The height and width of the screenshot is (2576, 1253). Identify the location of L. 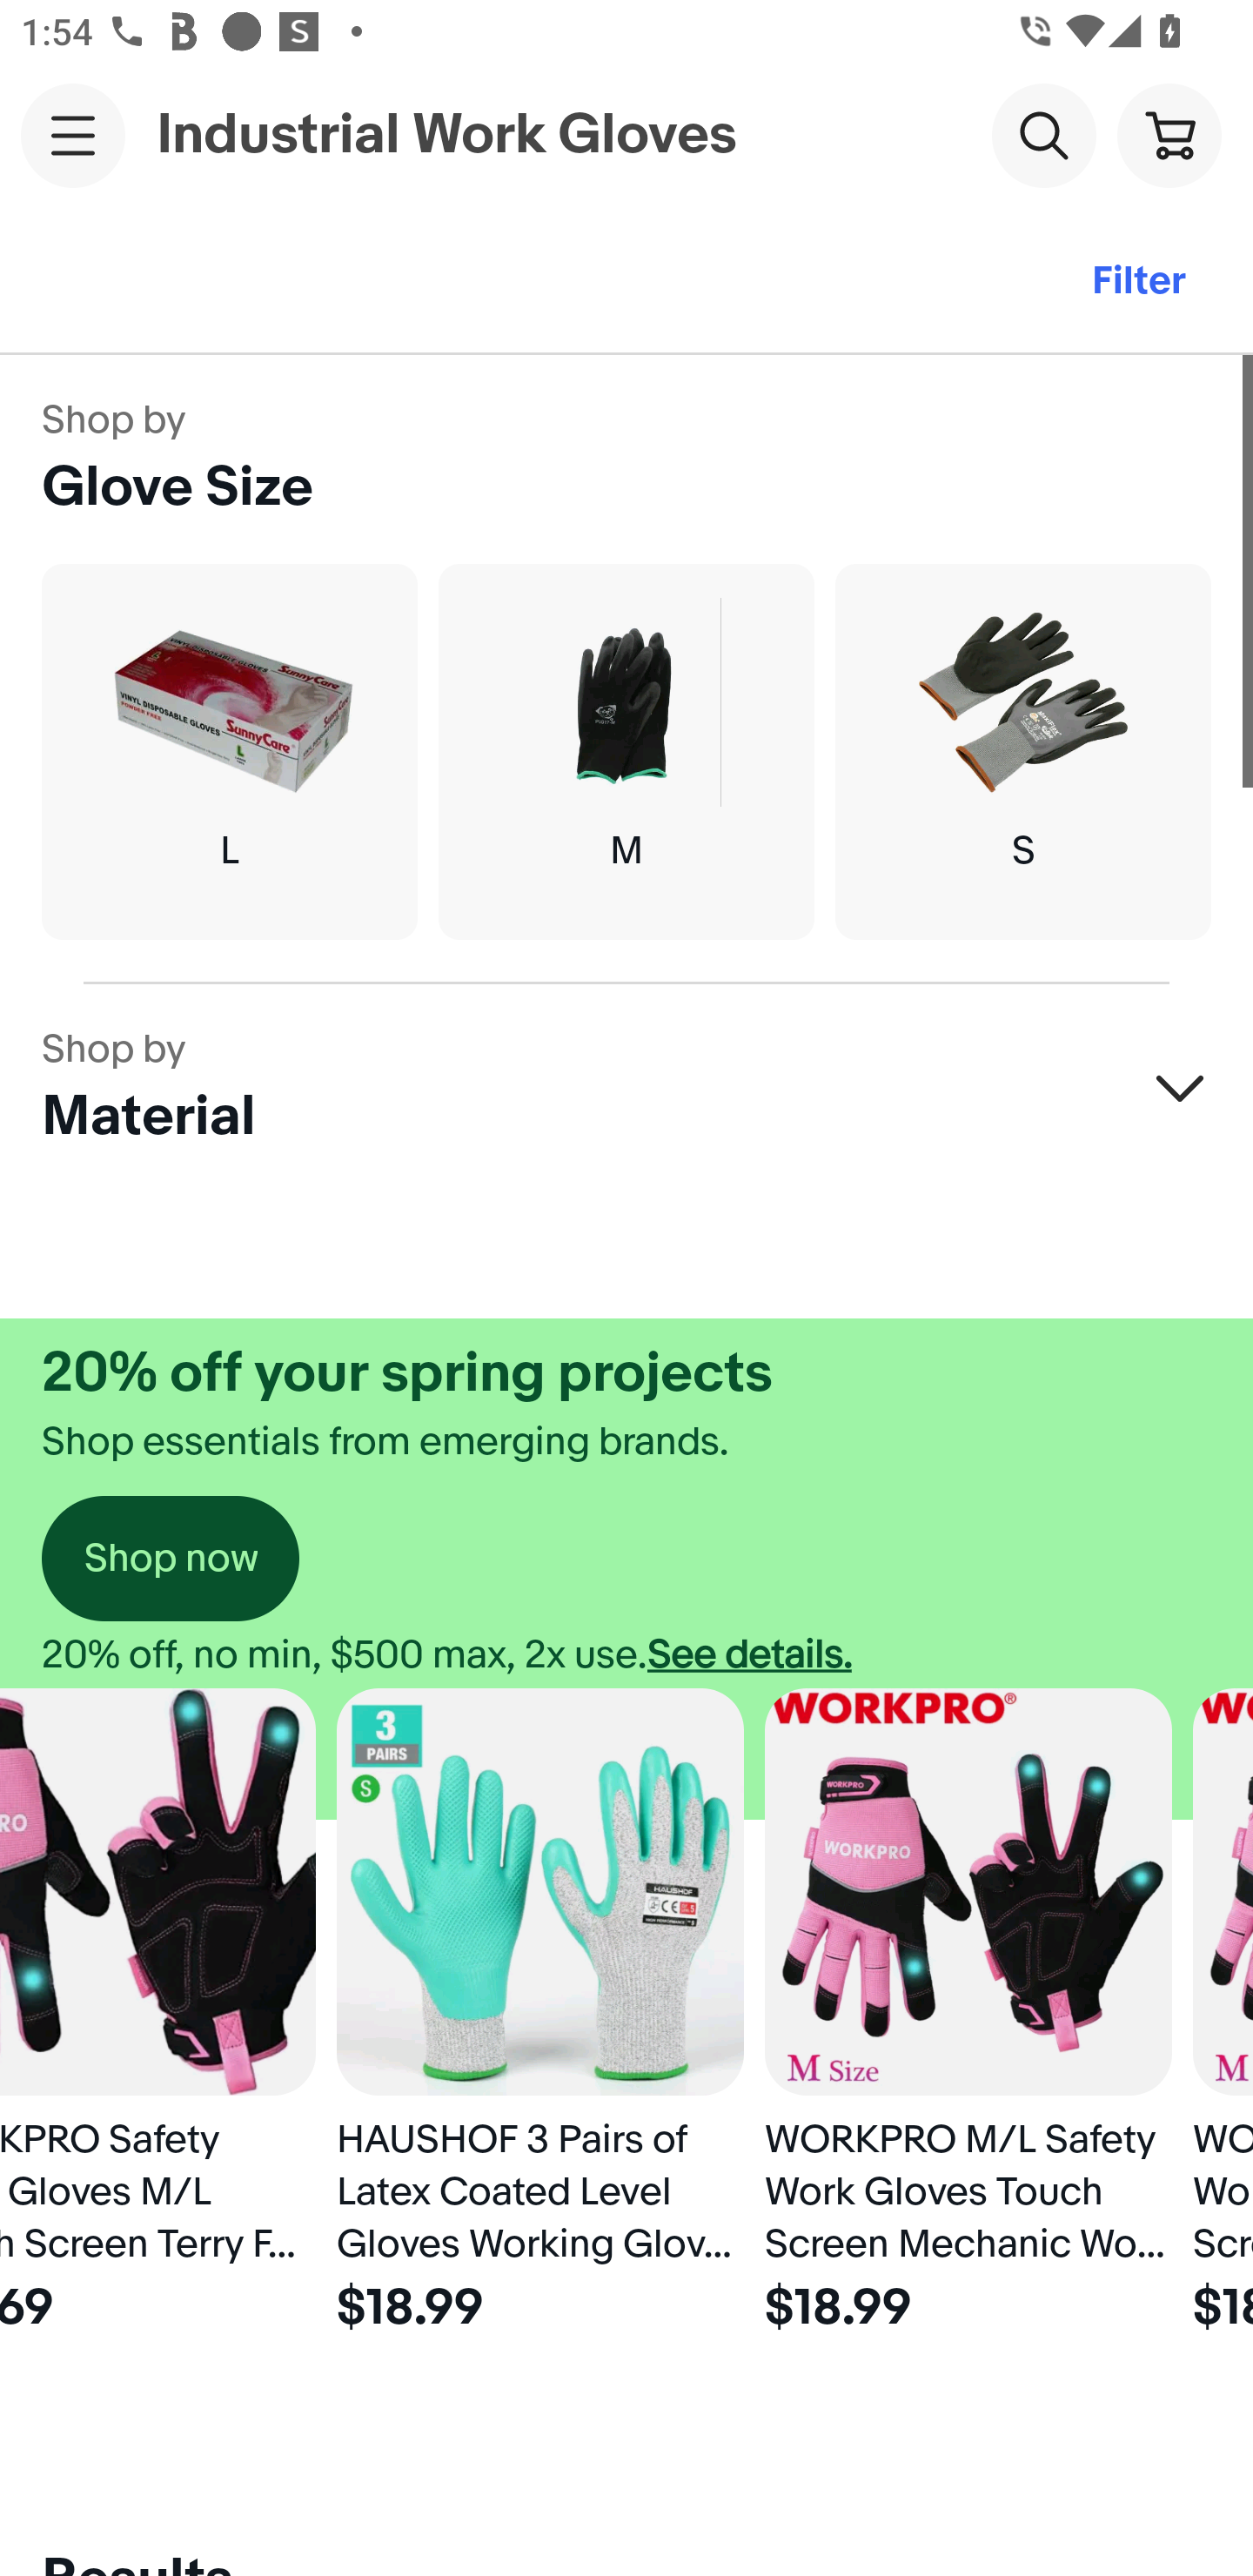
(229, 752).